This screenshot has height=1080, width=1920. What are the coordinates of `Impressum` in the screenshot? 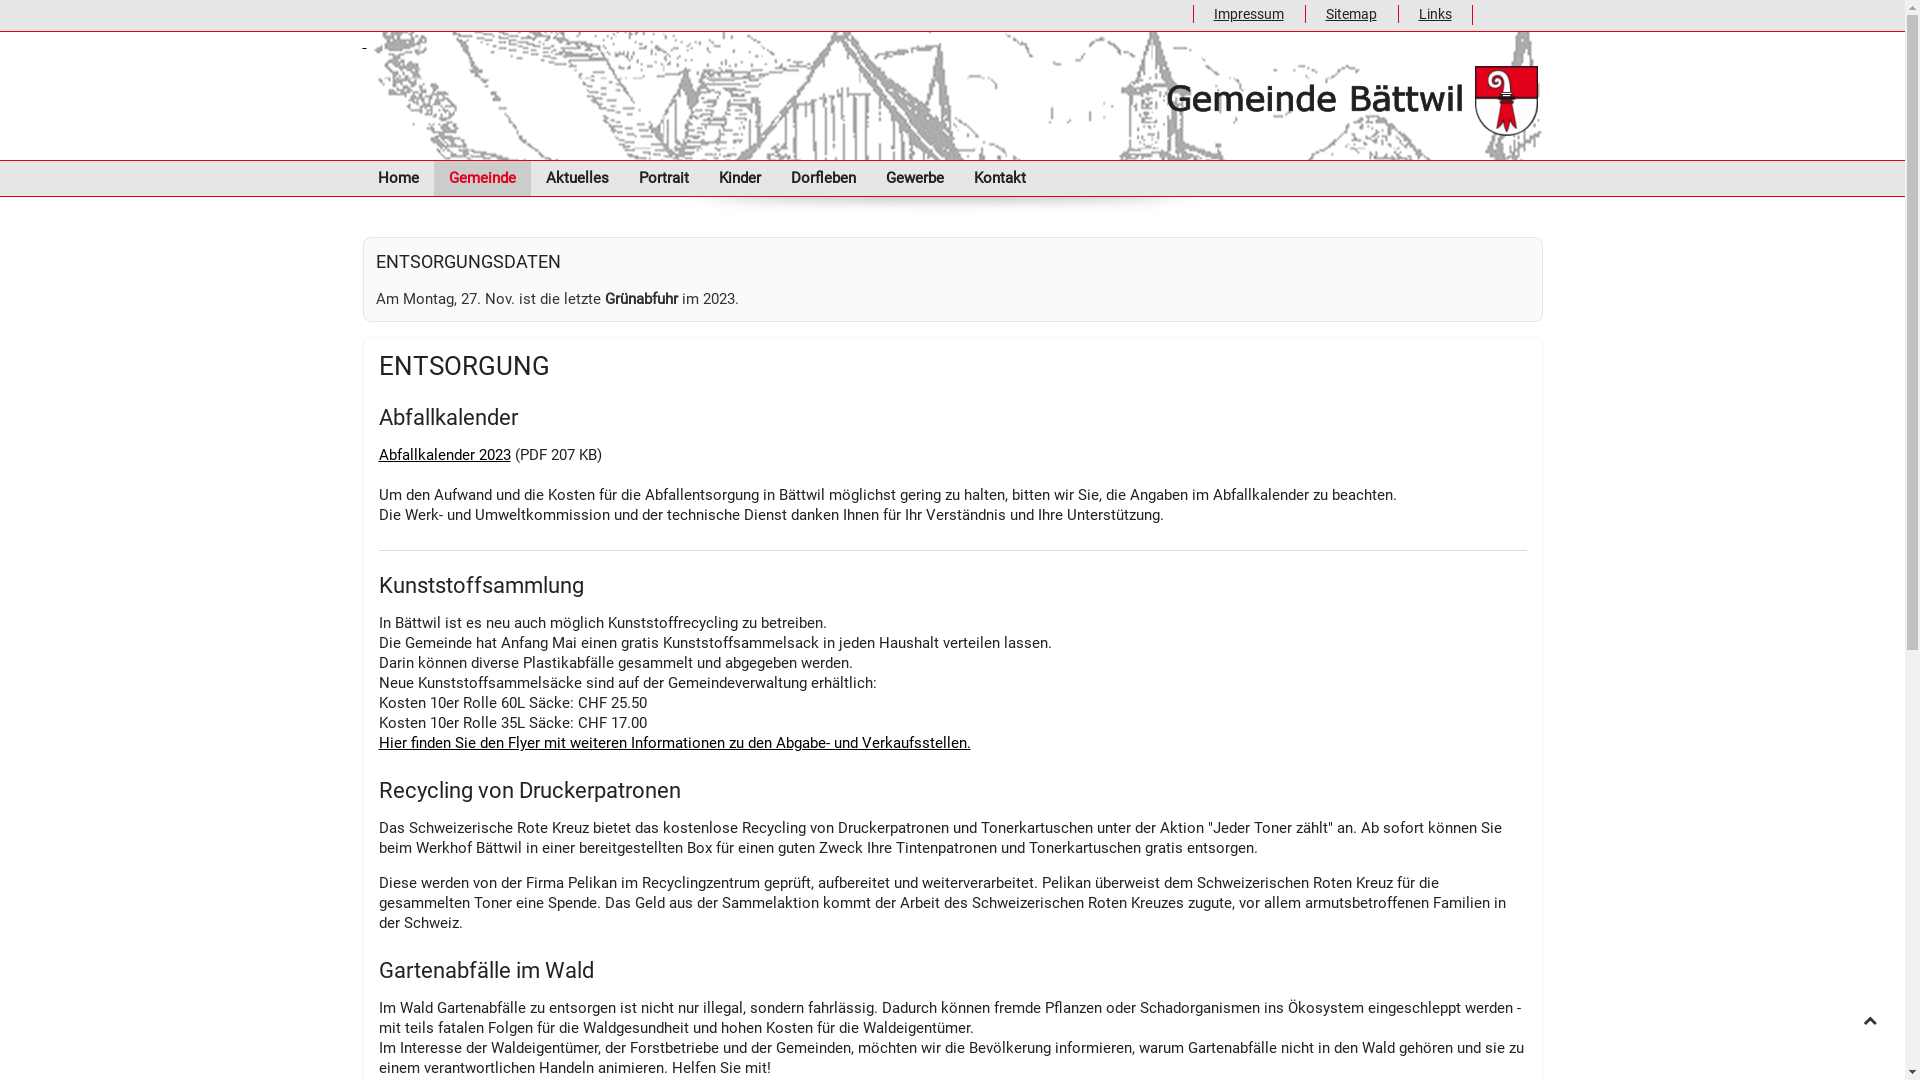 It's located at (1238, 14).